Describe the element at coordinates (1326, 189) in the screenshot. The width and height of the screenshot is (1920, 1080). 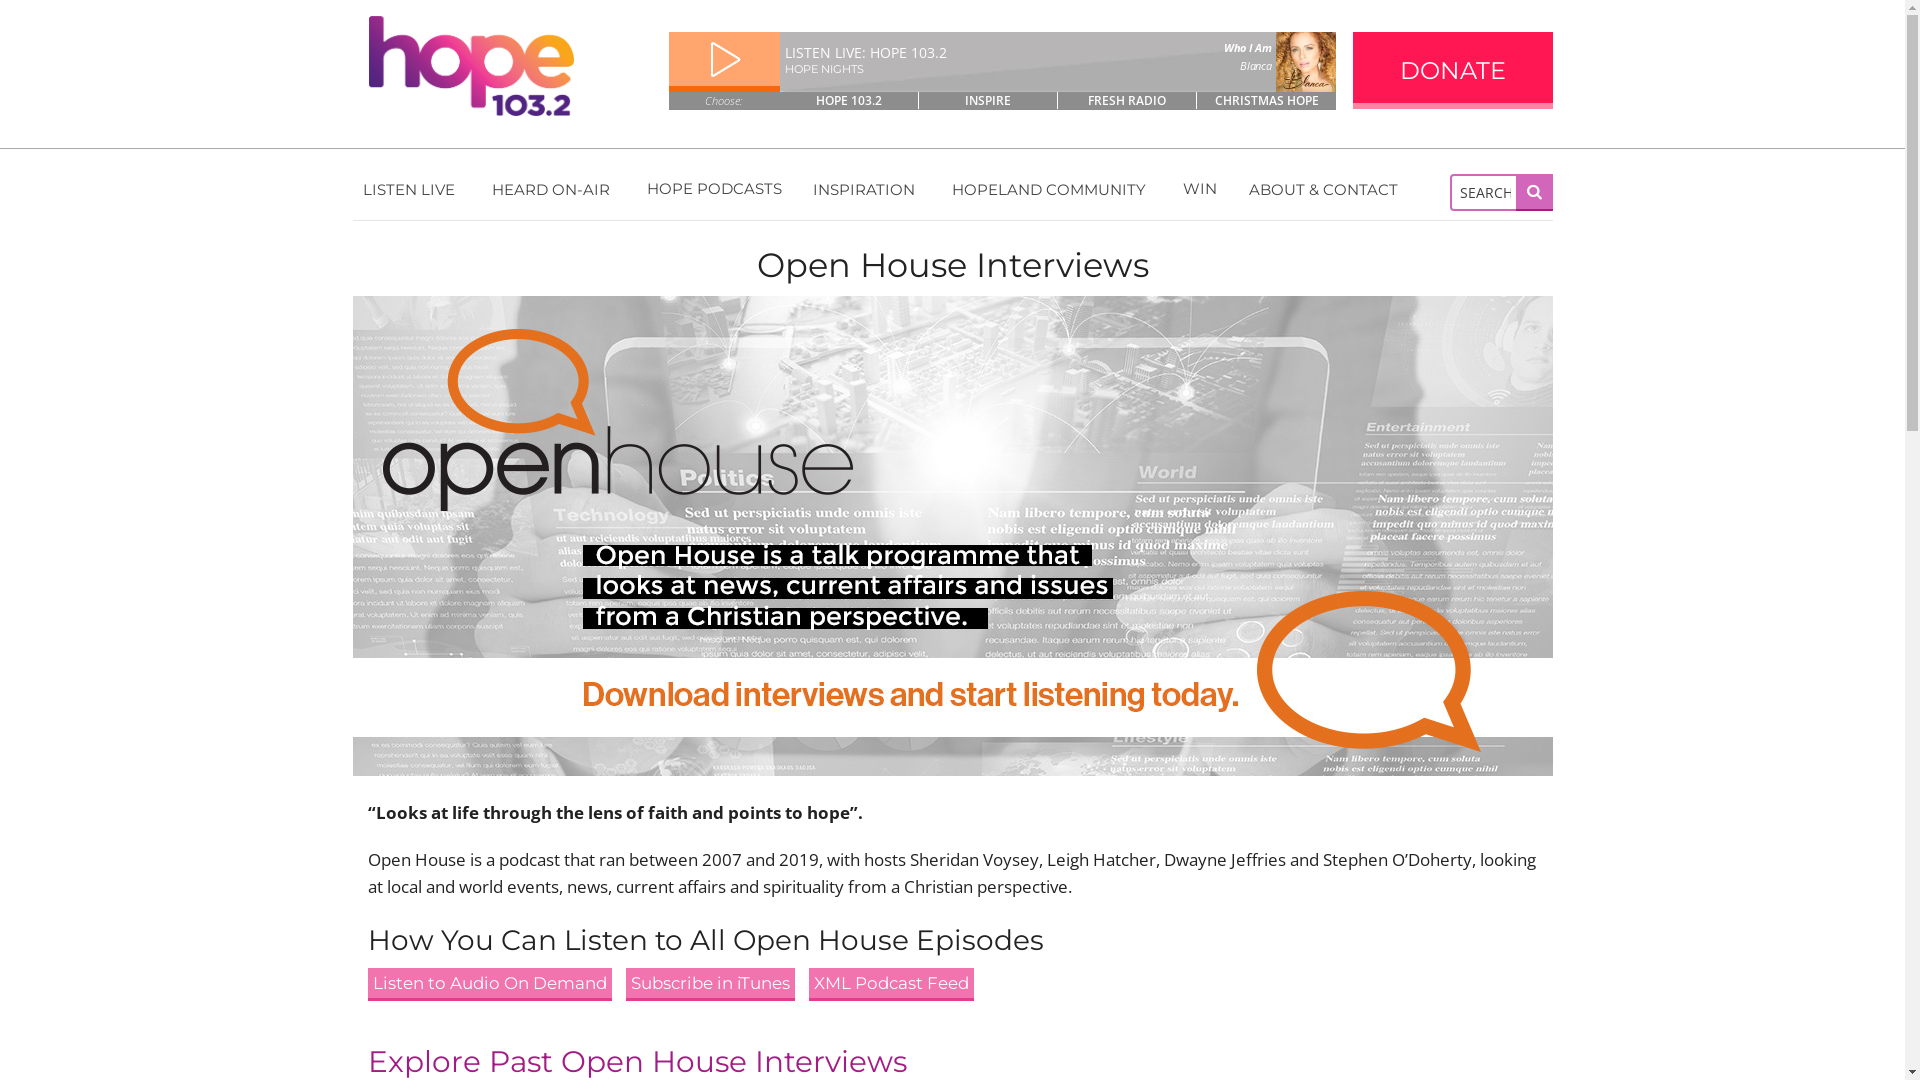
I see `ABOUT & CONTACT` at that location.